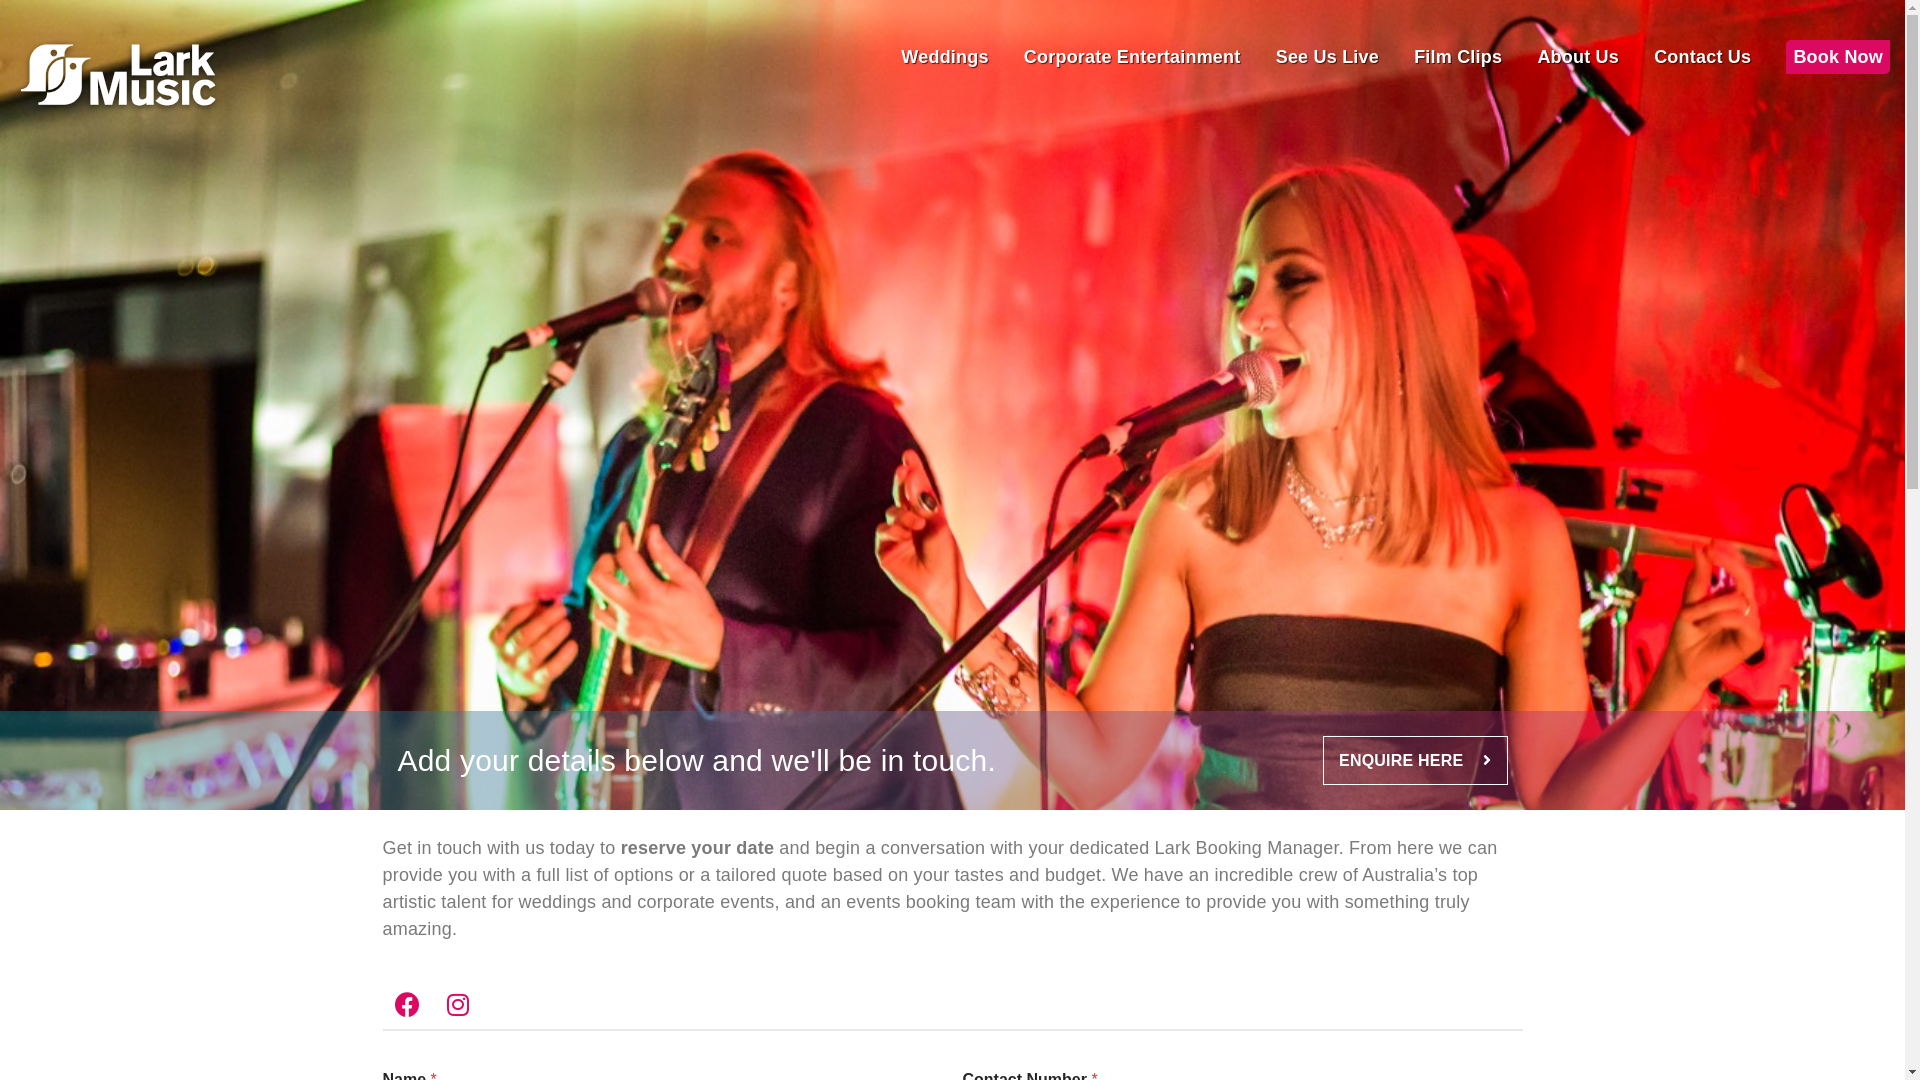 The height and width of the screenshot is (1080, 1920). Describe the element at coordinates (1578, 57) in the screenshot. I see `About Us` at that location.